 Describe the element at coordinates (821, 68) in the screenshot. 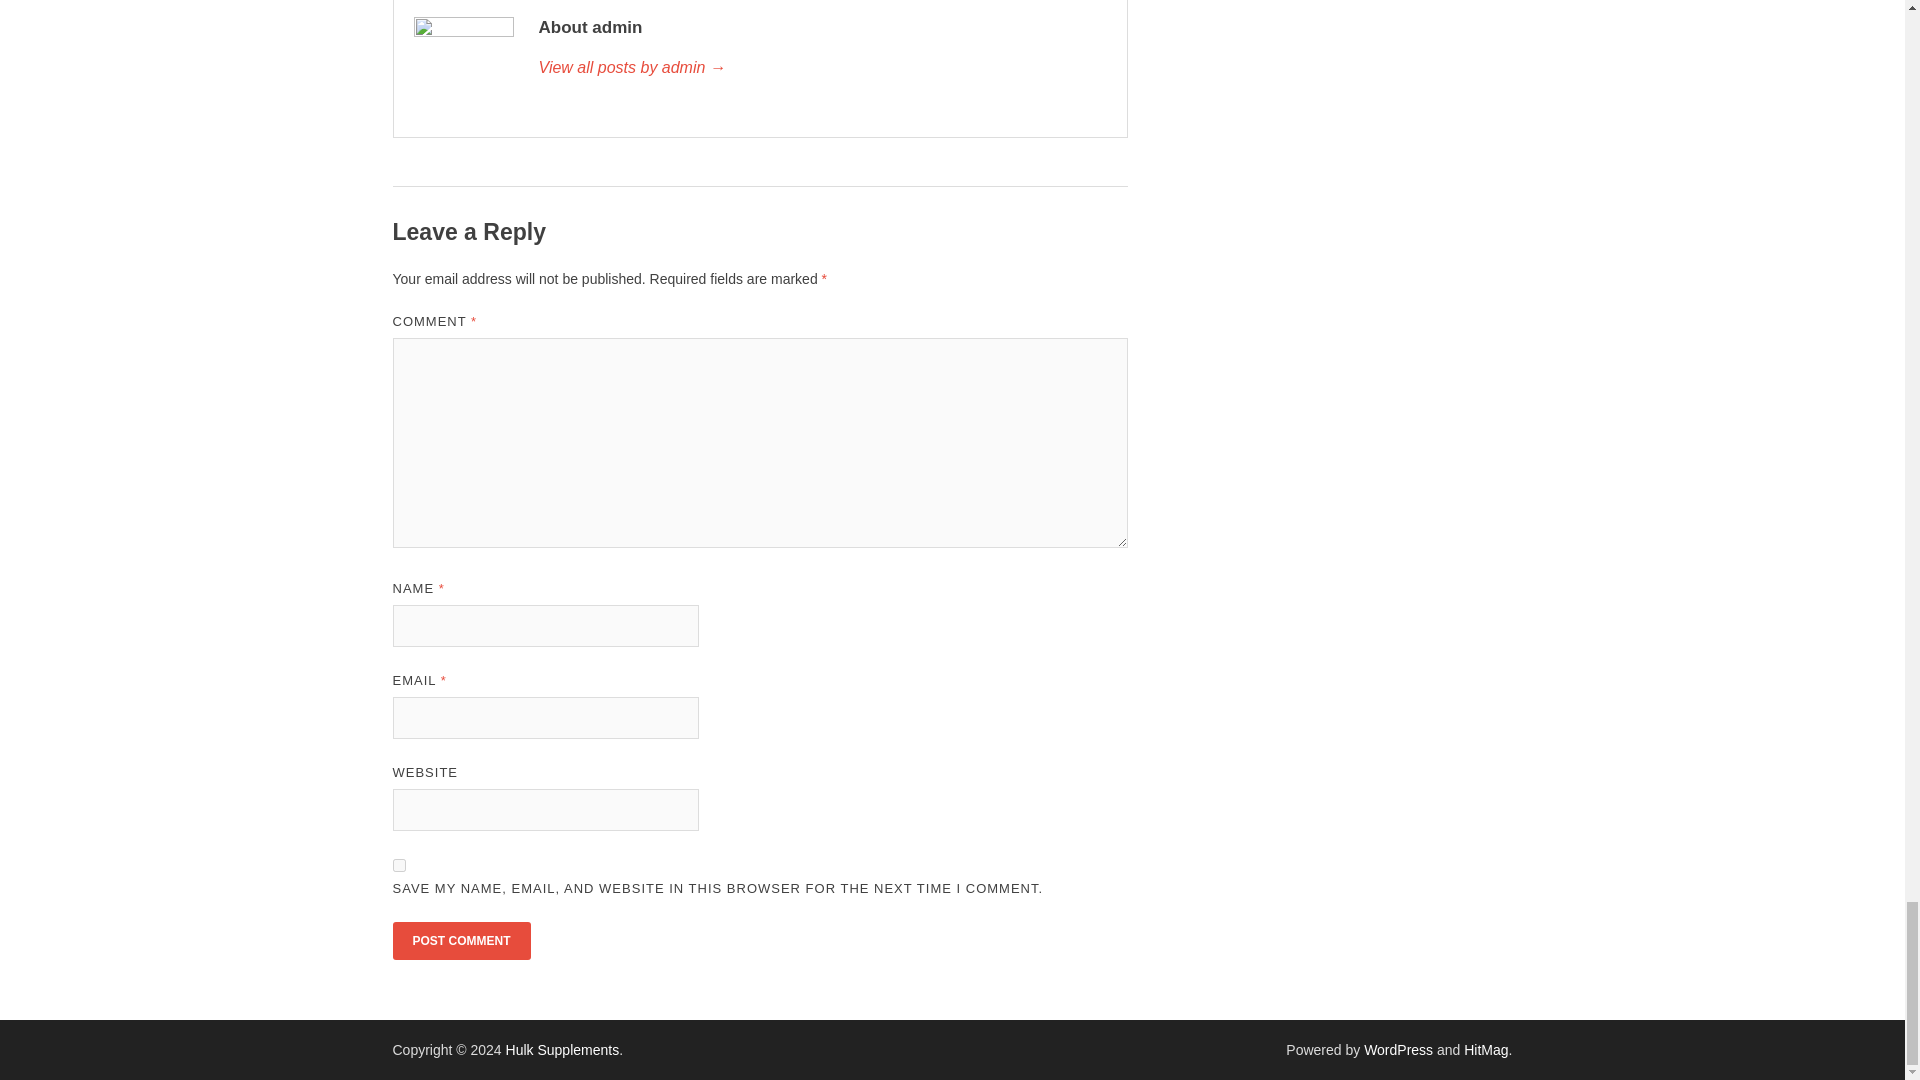

I see `admin` at that location.